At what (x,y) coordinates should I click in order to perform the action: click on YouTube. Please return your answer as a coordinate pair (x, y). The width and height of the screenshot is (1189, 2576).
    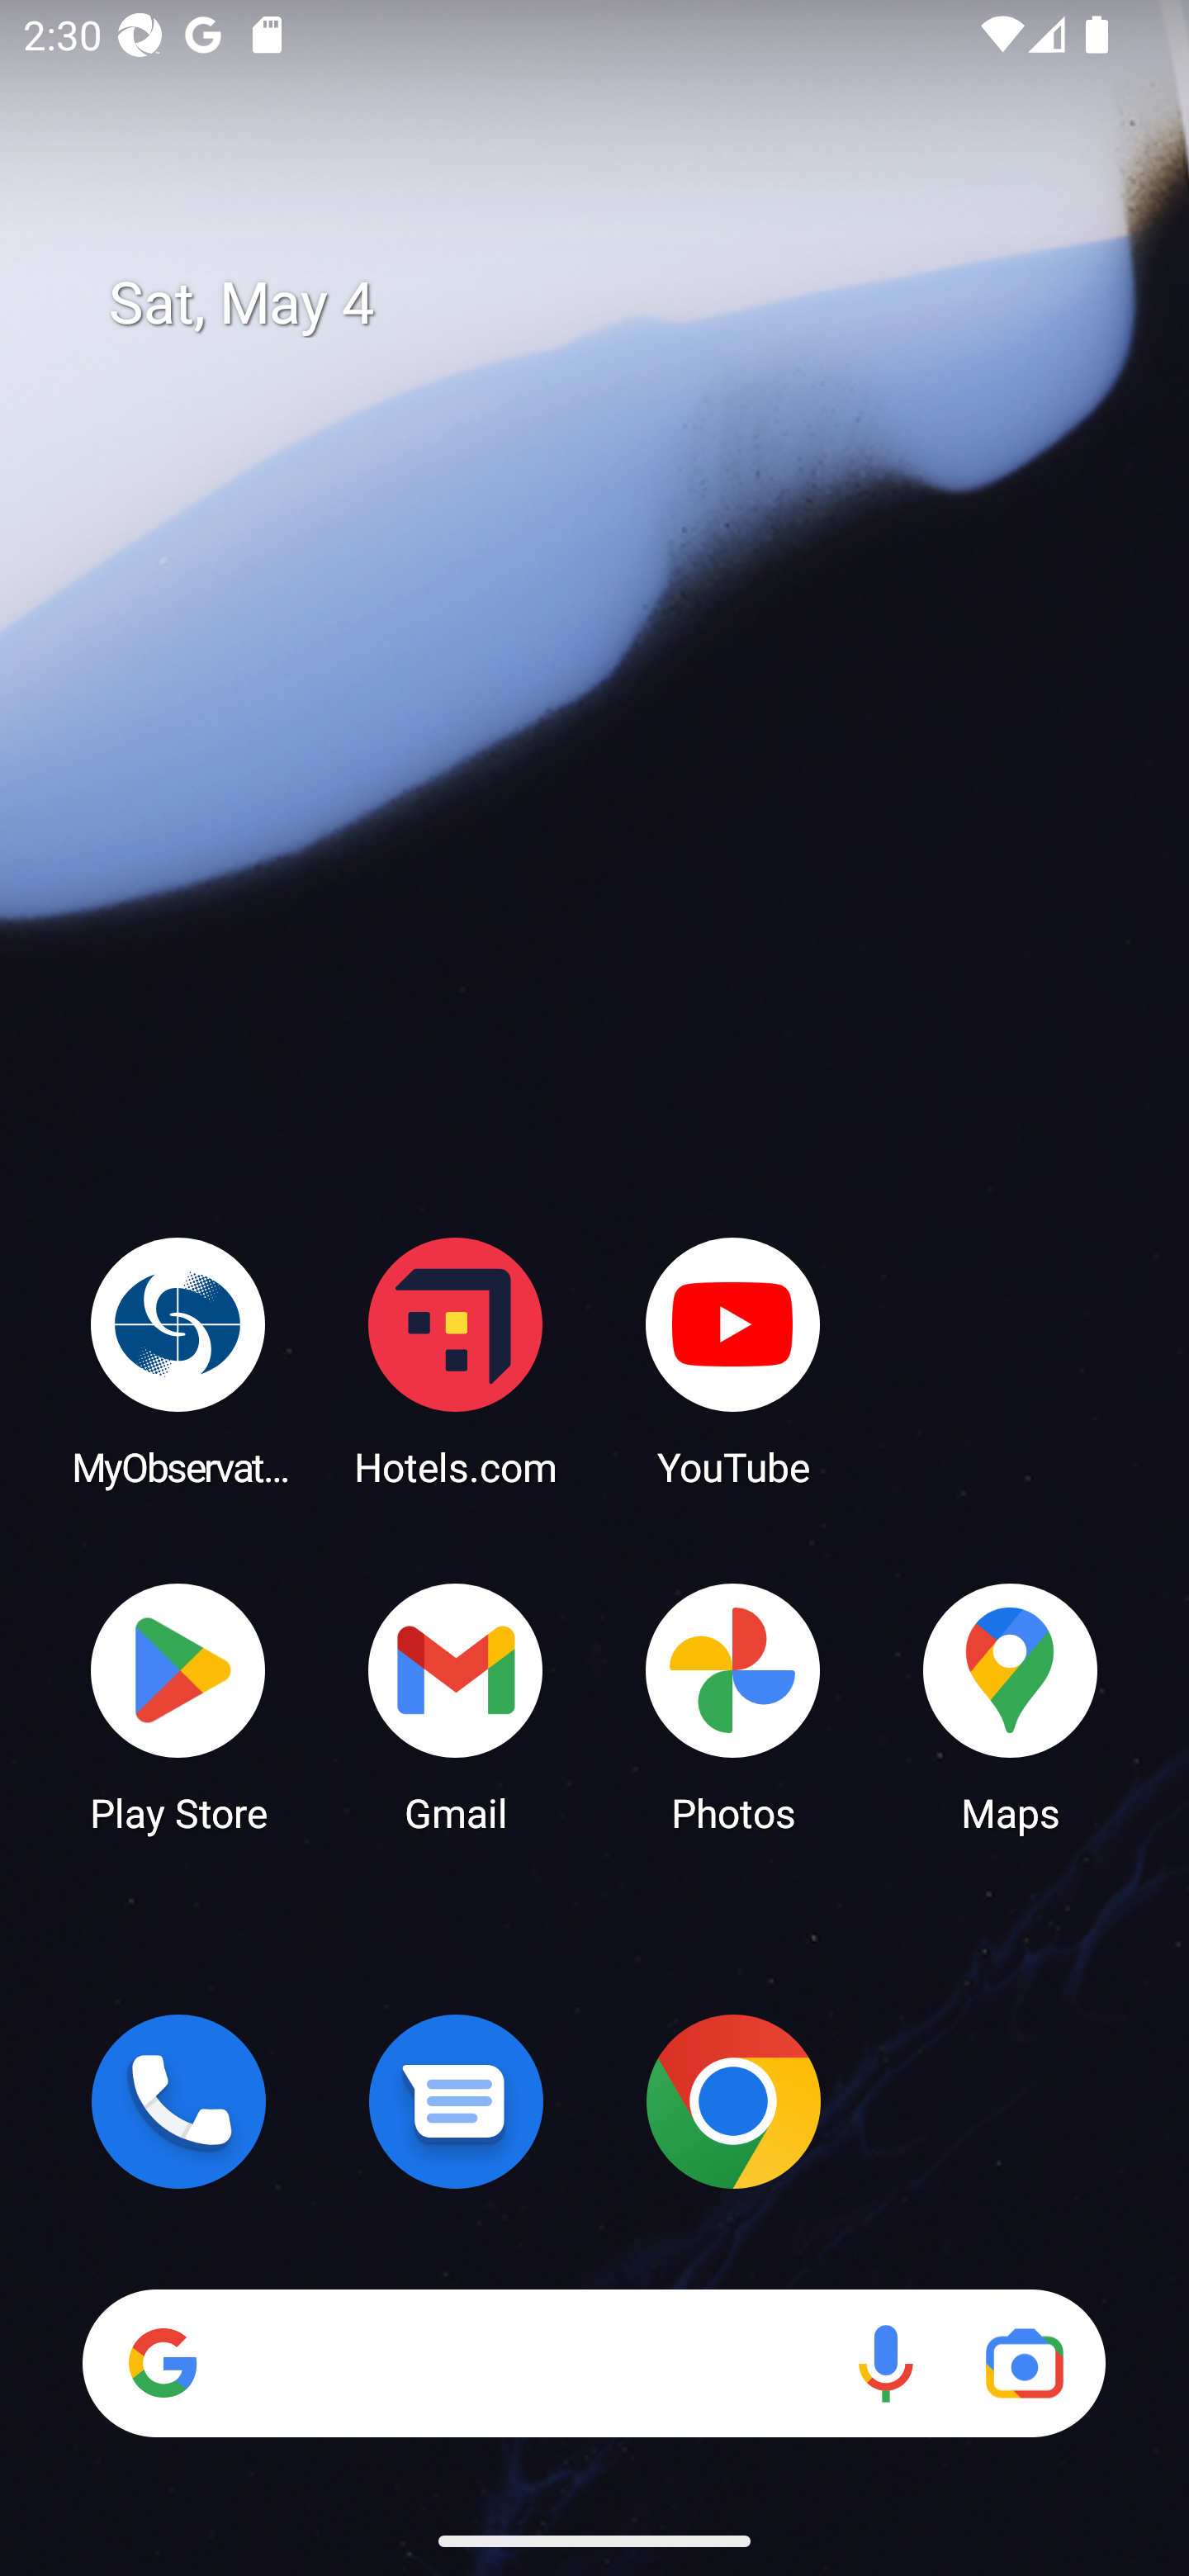
    Looking at the image, I should click on (733, 1361).